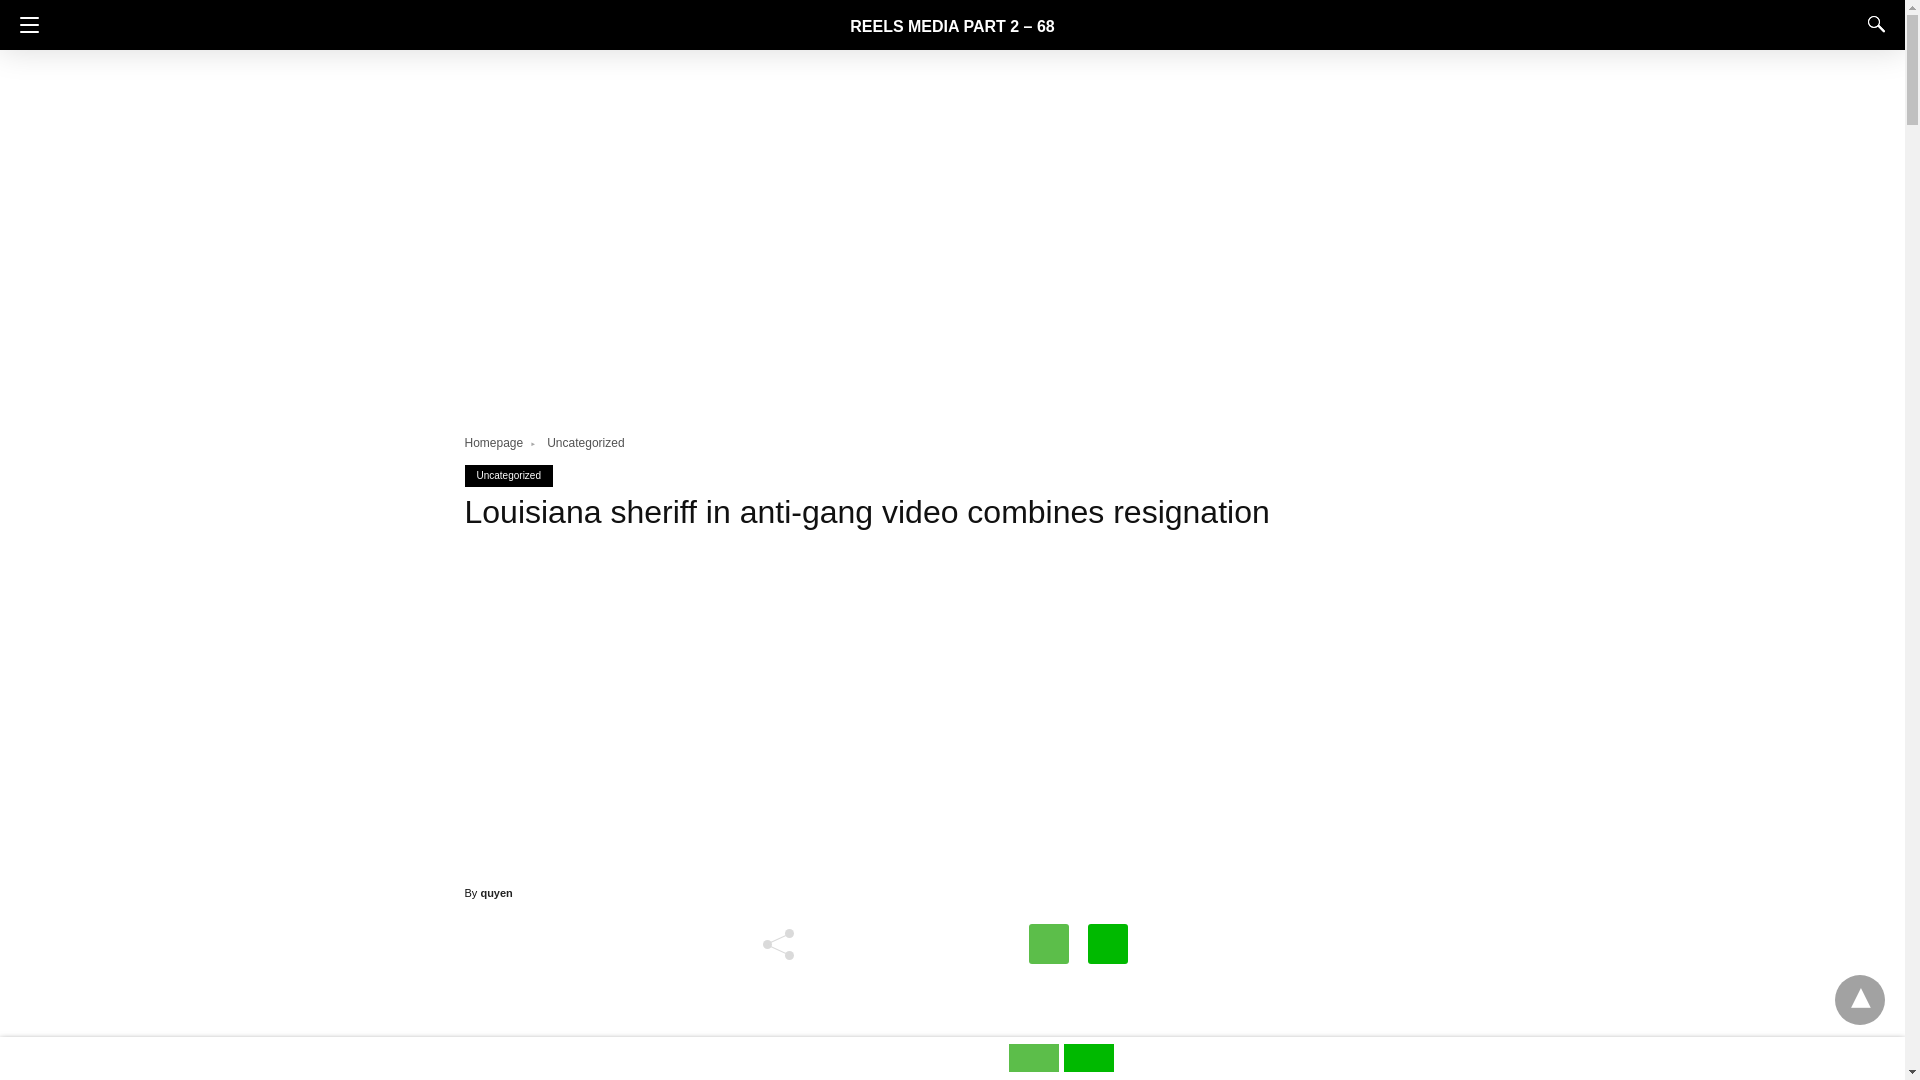 The image size is (1920, 1080). What do you see at coordinates (586, 443) in the screenshot?
I see `Uncategorized` at bounding box center [586, 443].